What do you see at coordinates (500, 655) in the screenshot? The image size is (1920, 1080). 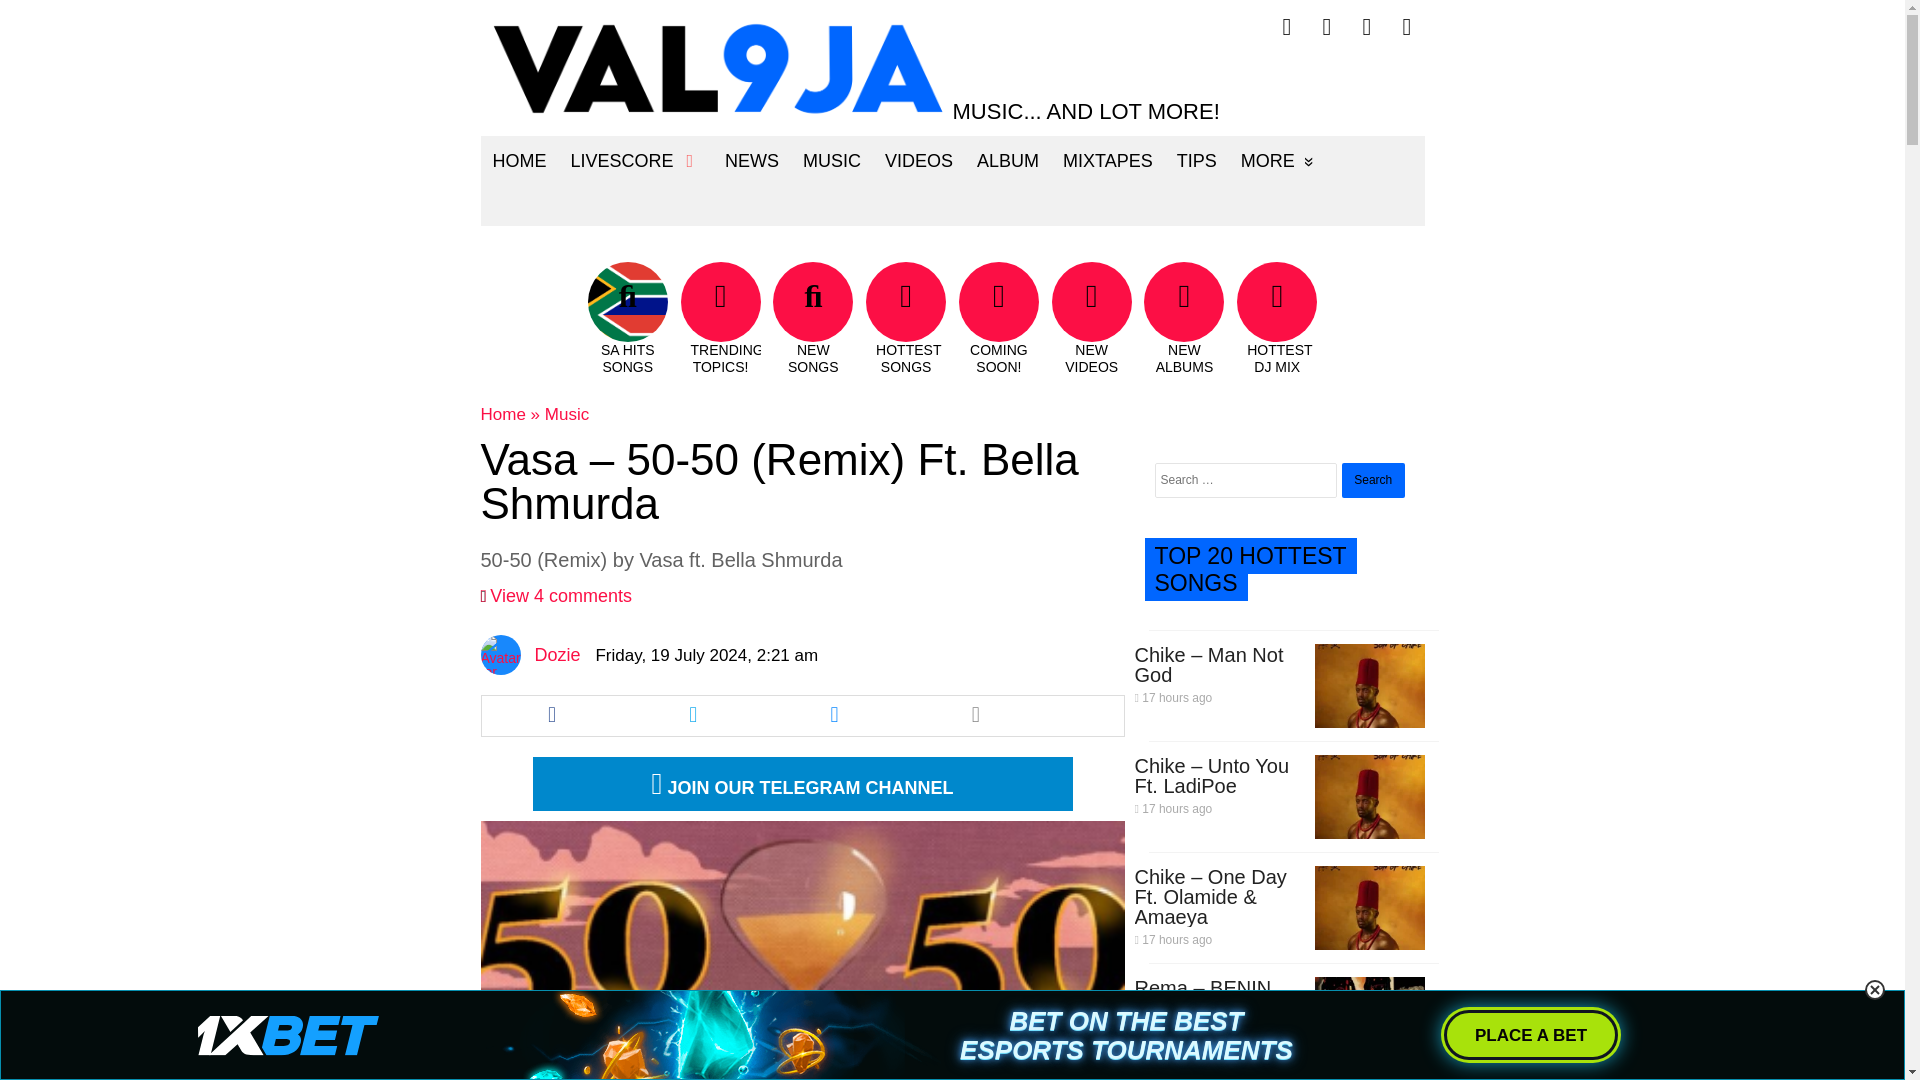 I see `Gravatar for Dozie` at bounding box center [500, 655].